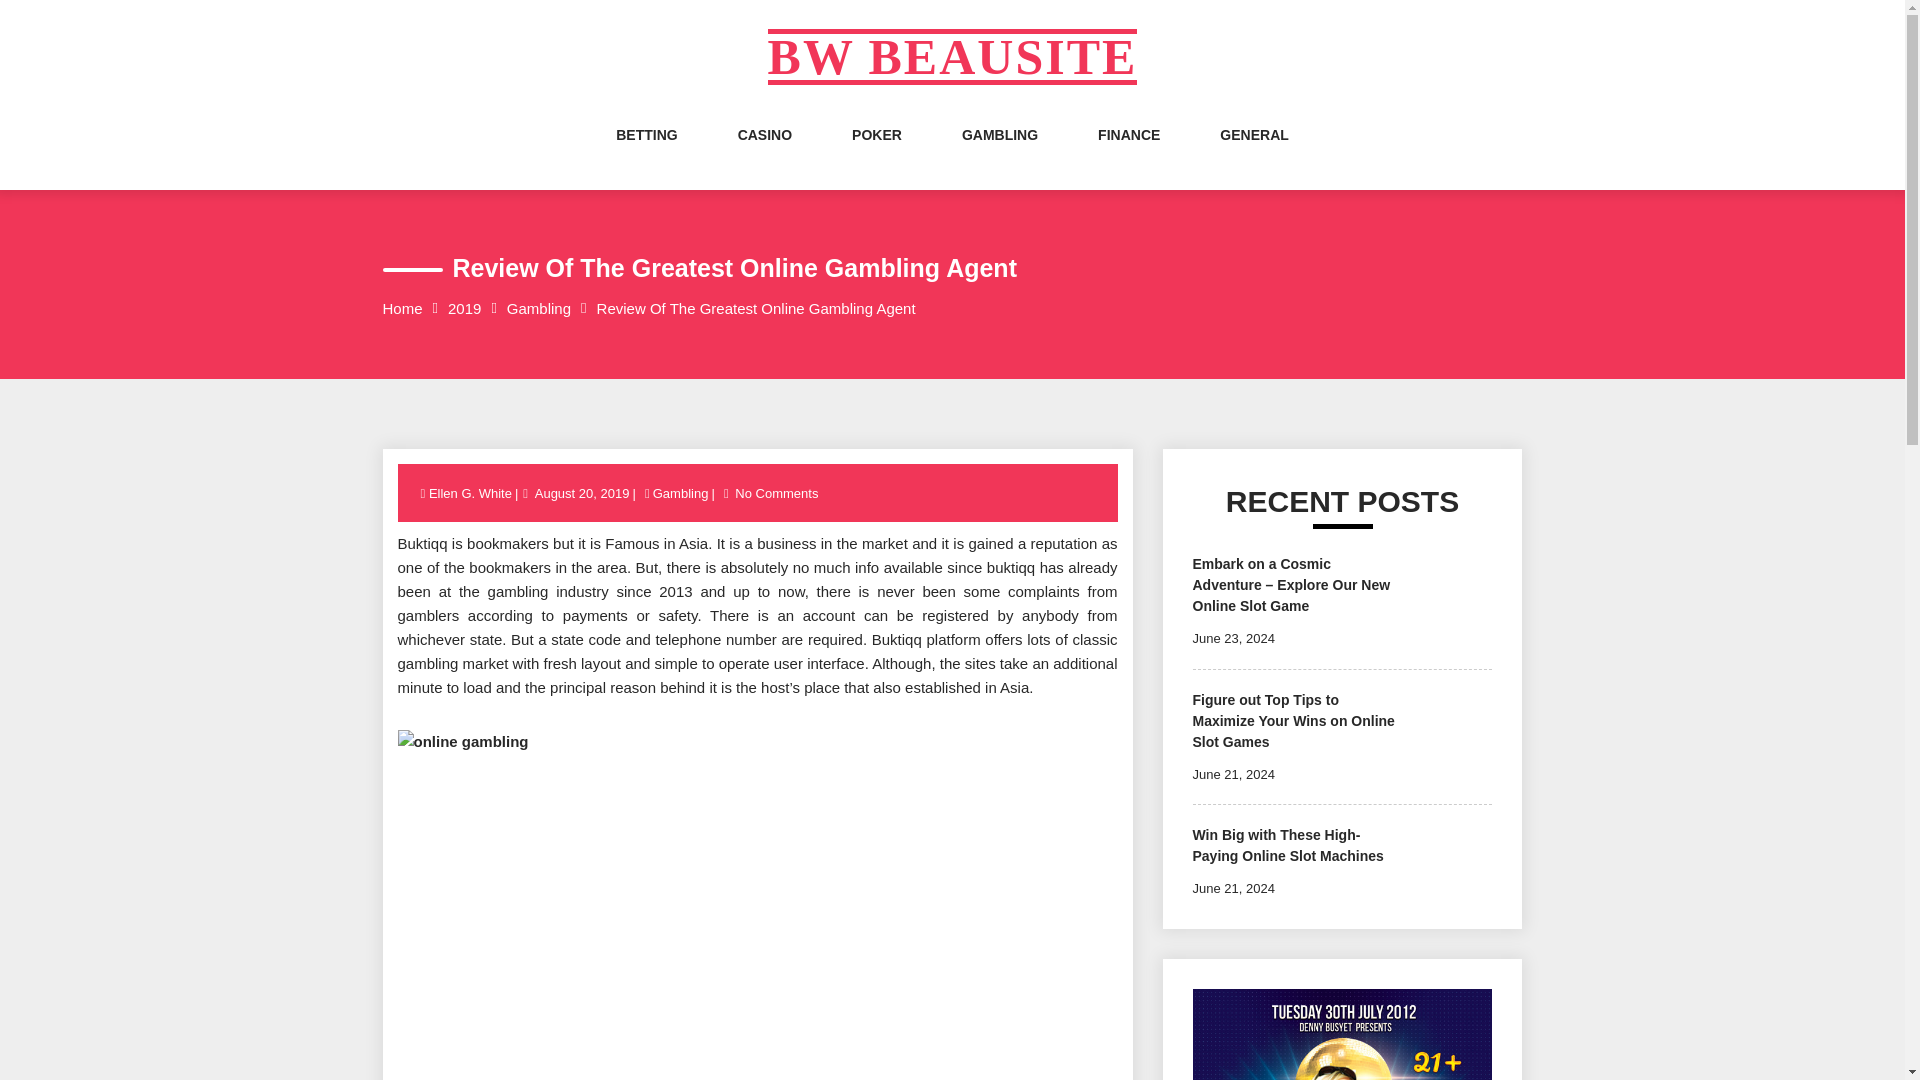 This screenshot has height=1080, width=1920. I want to click on Home, so click(402, 308).